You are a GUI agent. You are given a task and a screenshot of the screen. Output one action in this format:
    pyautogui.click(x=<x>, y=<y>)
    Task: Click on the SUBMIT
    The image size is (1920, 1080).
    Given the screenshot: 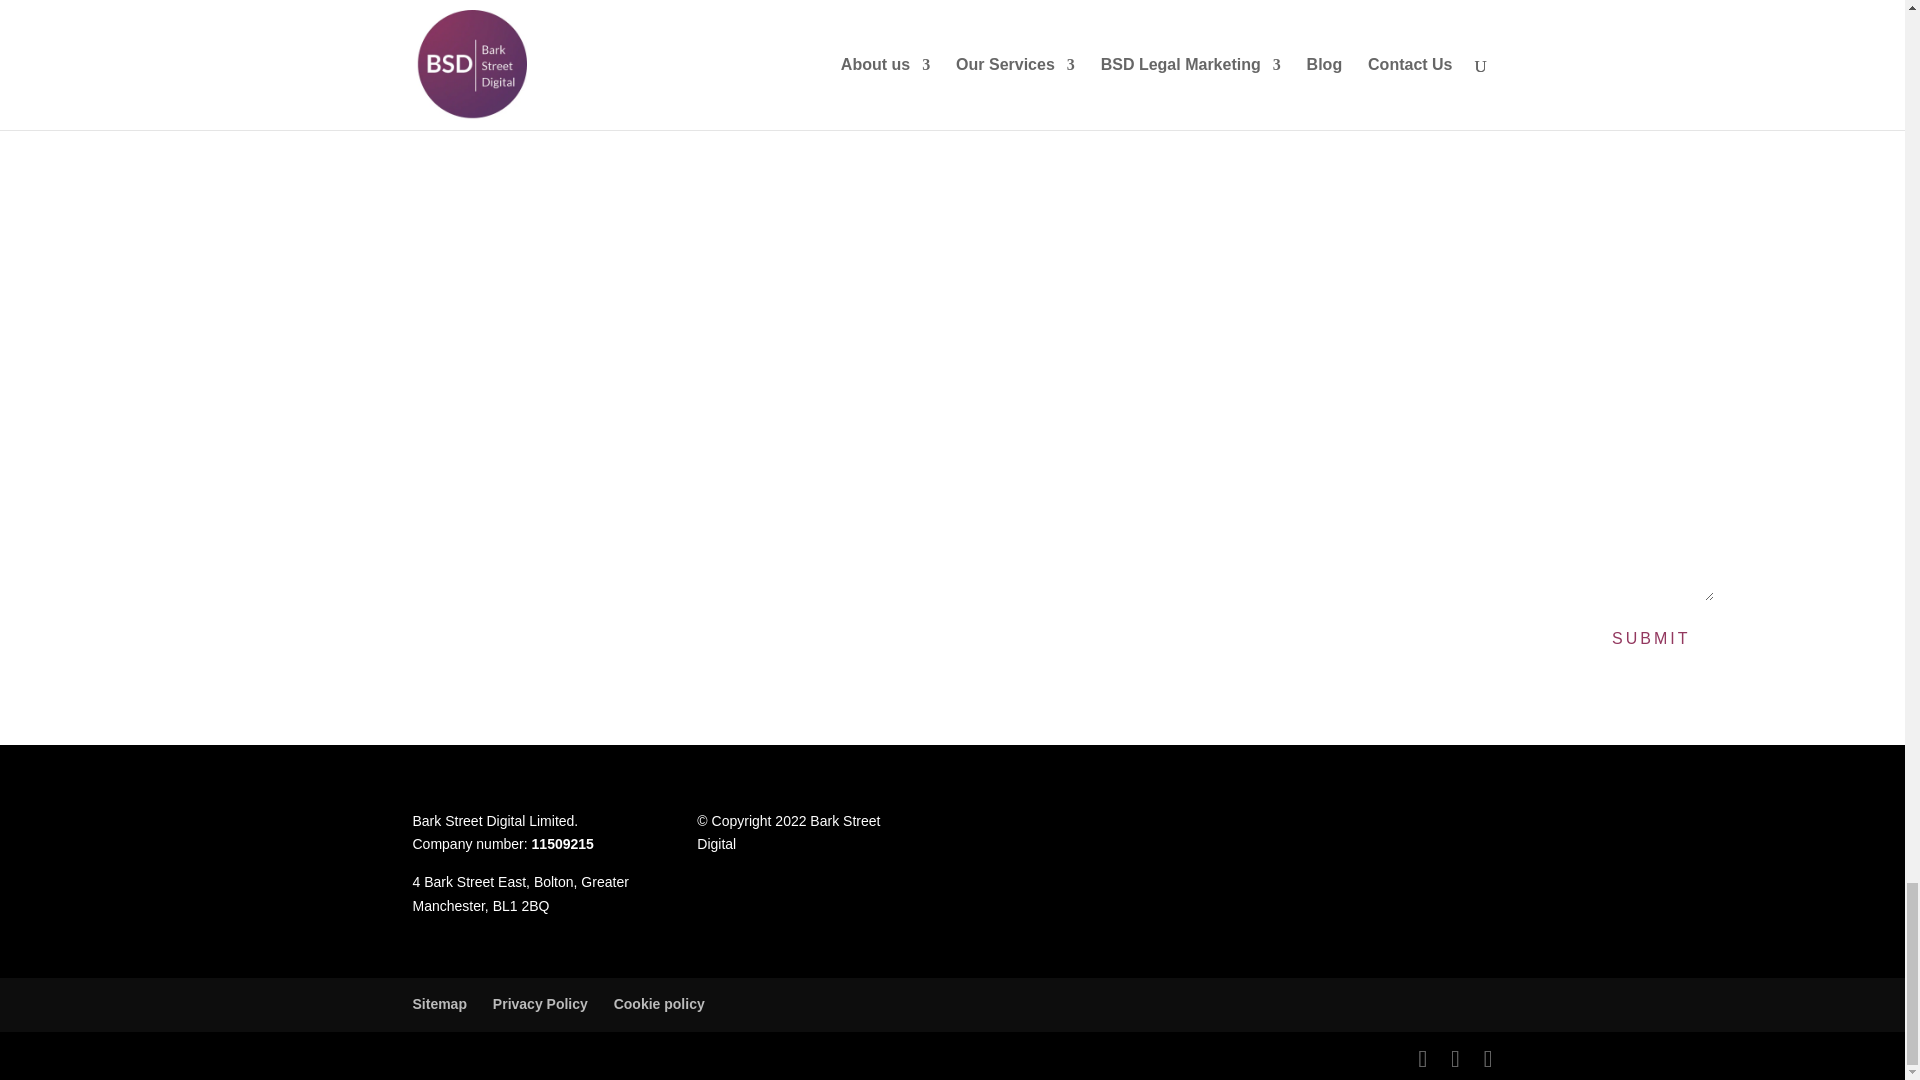 What is the action you would take?
    pyautogui.click(x=1650, y=638)
    